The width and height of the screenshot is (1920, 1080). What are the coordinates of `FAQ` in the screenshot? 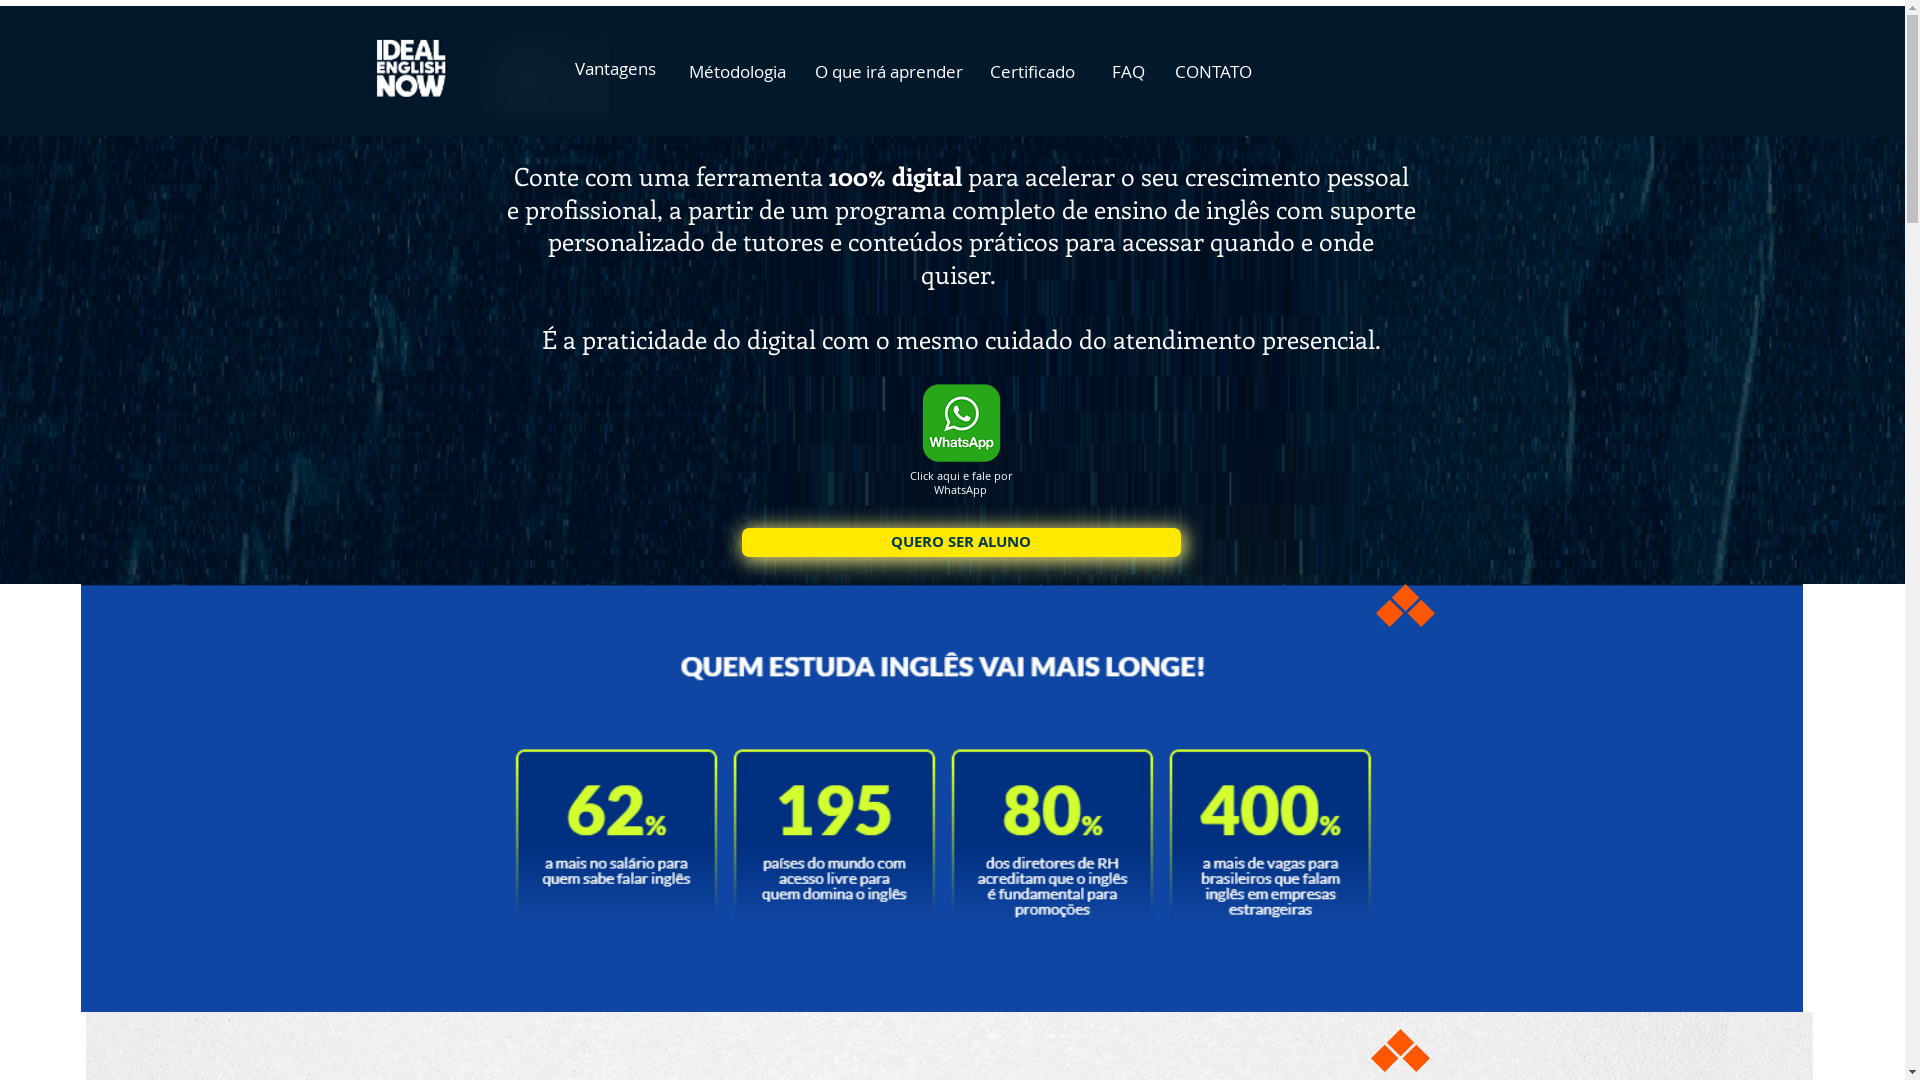 It's located at (1128, 71).